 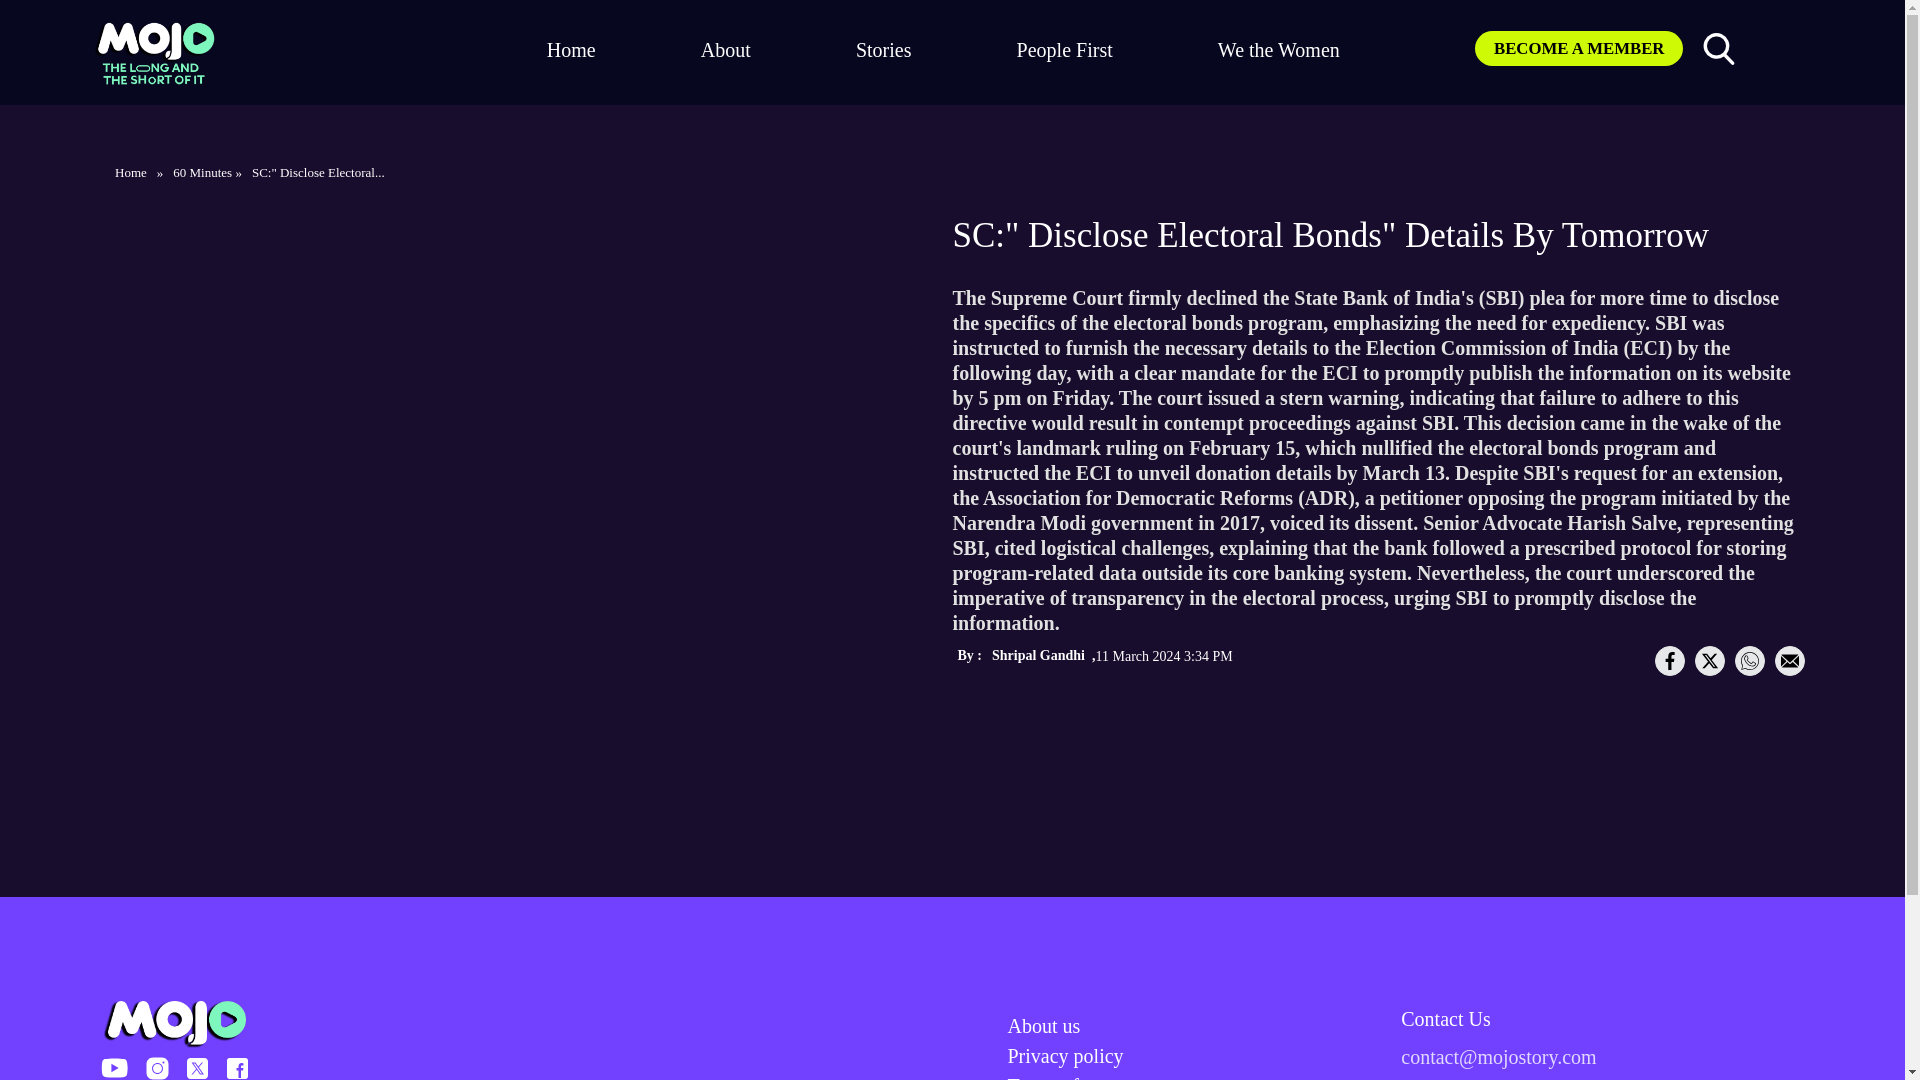 What do you see at coordinates (1065, 49) in the screenshot?
I see `People First` at bounding box center [1065, 49].